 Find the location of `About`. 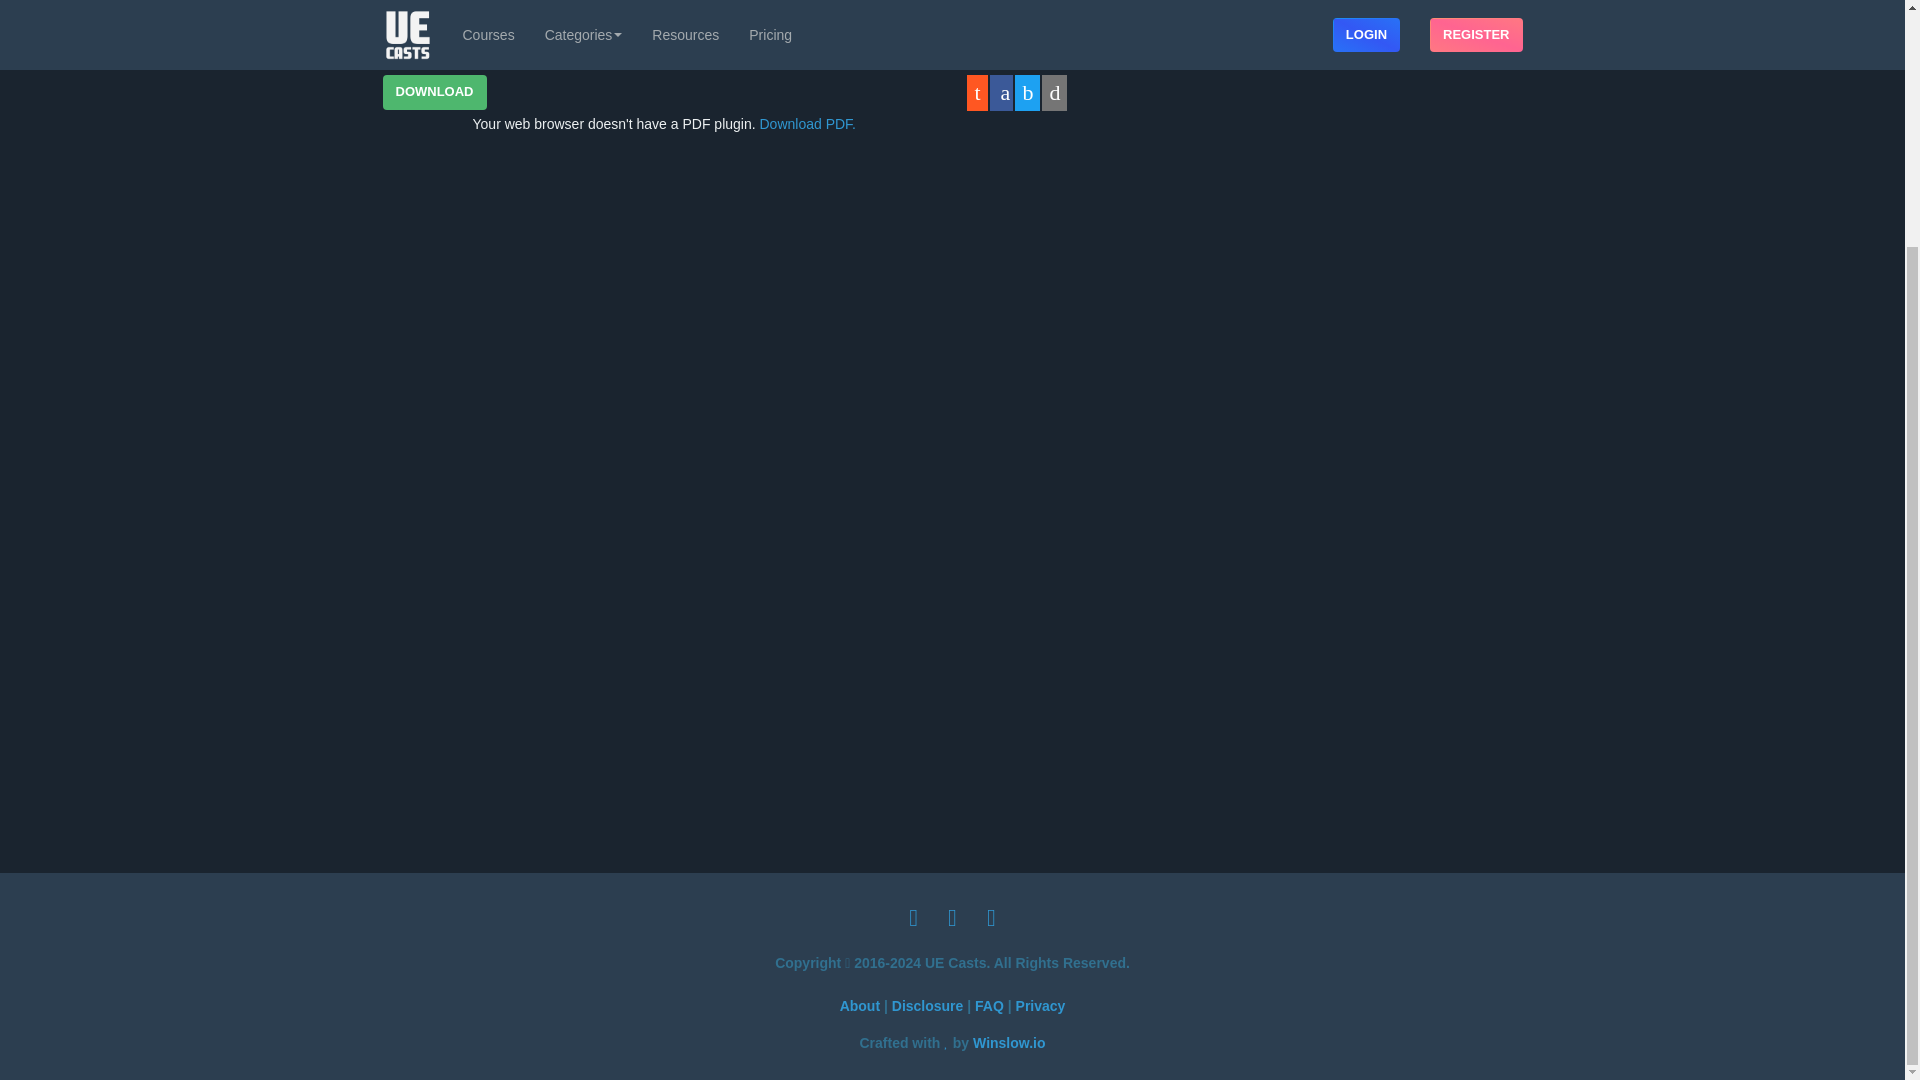

About is located at coordinates (860, 1006).